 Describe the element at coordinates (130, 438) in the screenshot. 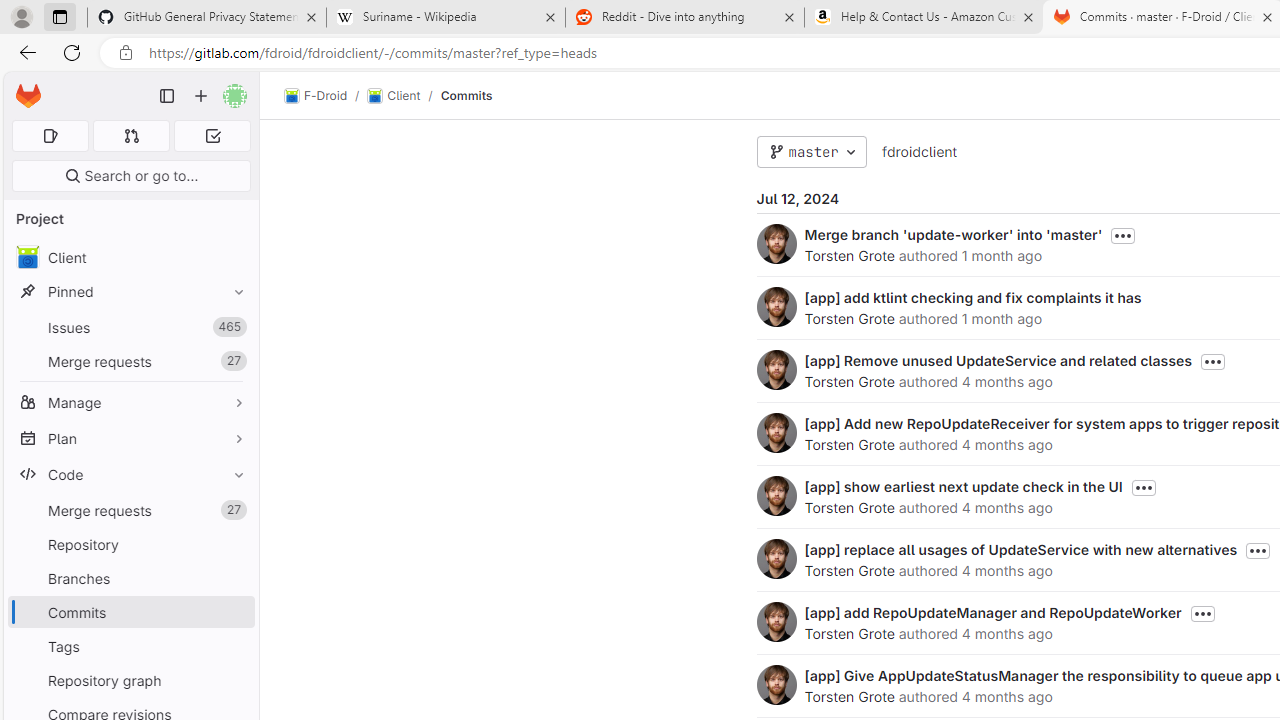

I see `Plan` at that location.